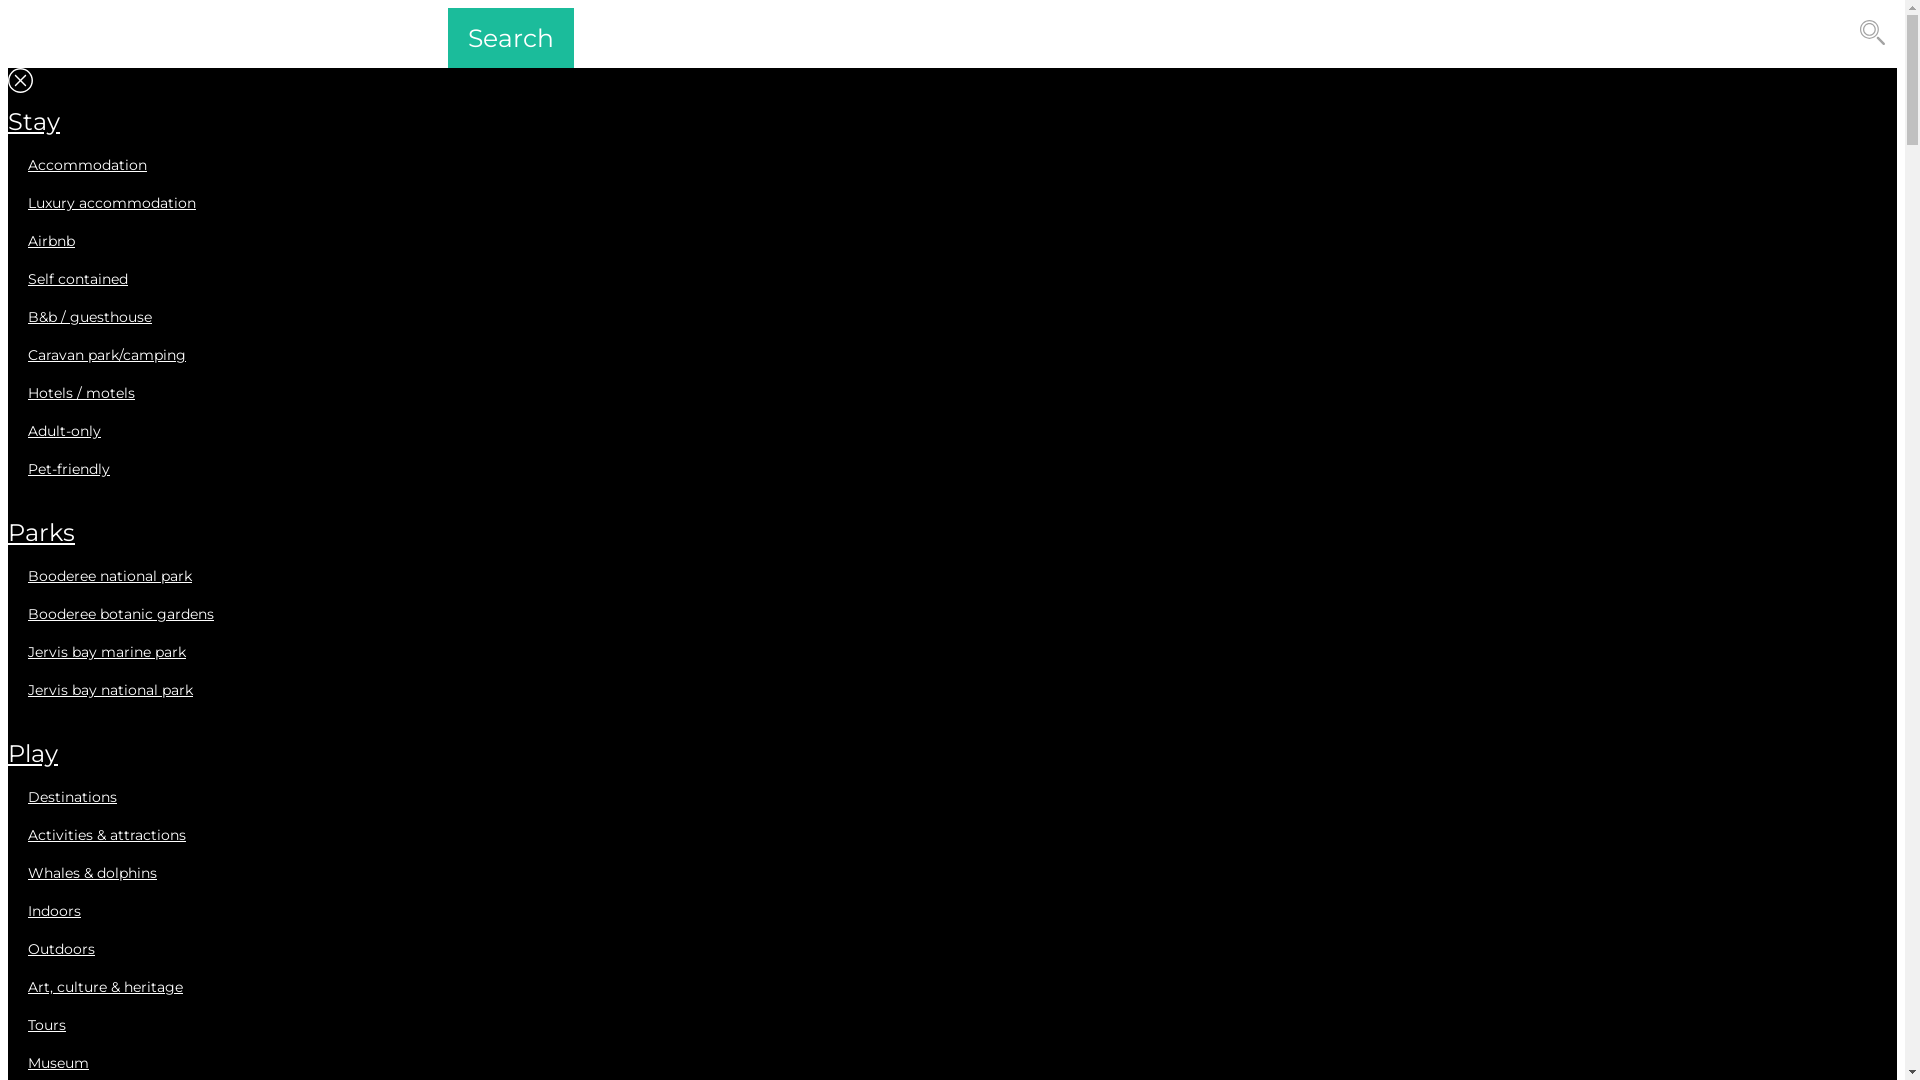  Describe the element at coordinates (106, 987) in the screenshot. I see `art, culture & heritage` at that location.